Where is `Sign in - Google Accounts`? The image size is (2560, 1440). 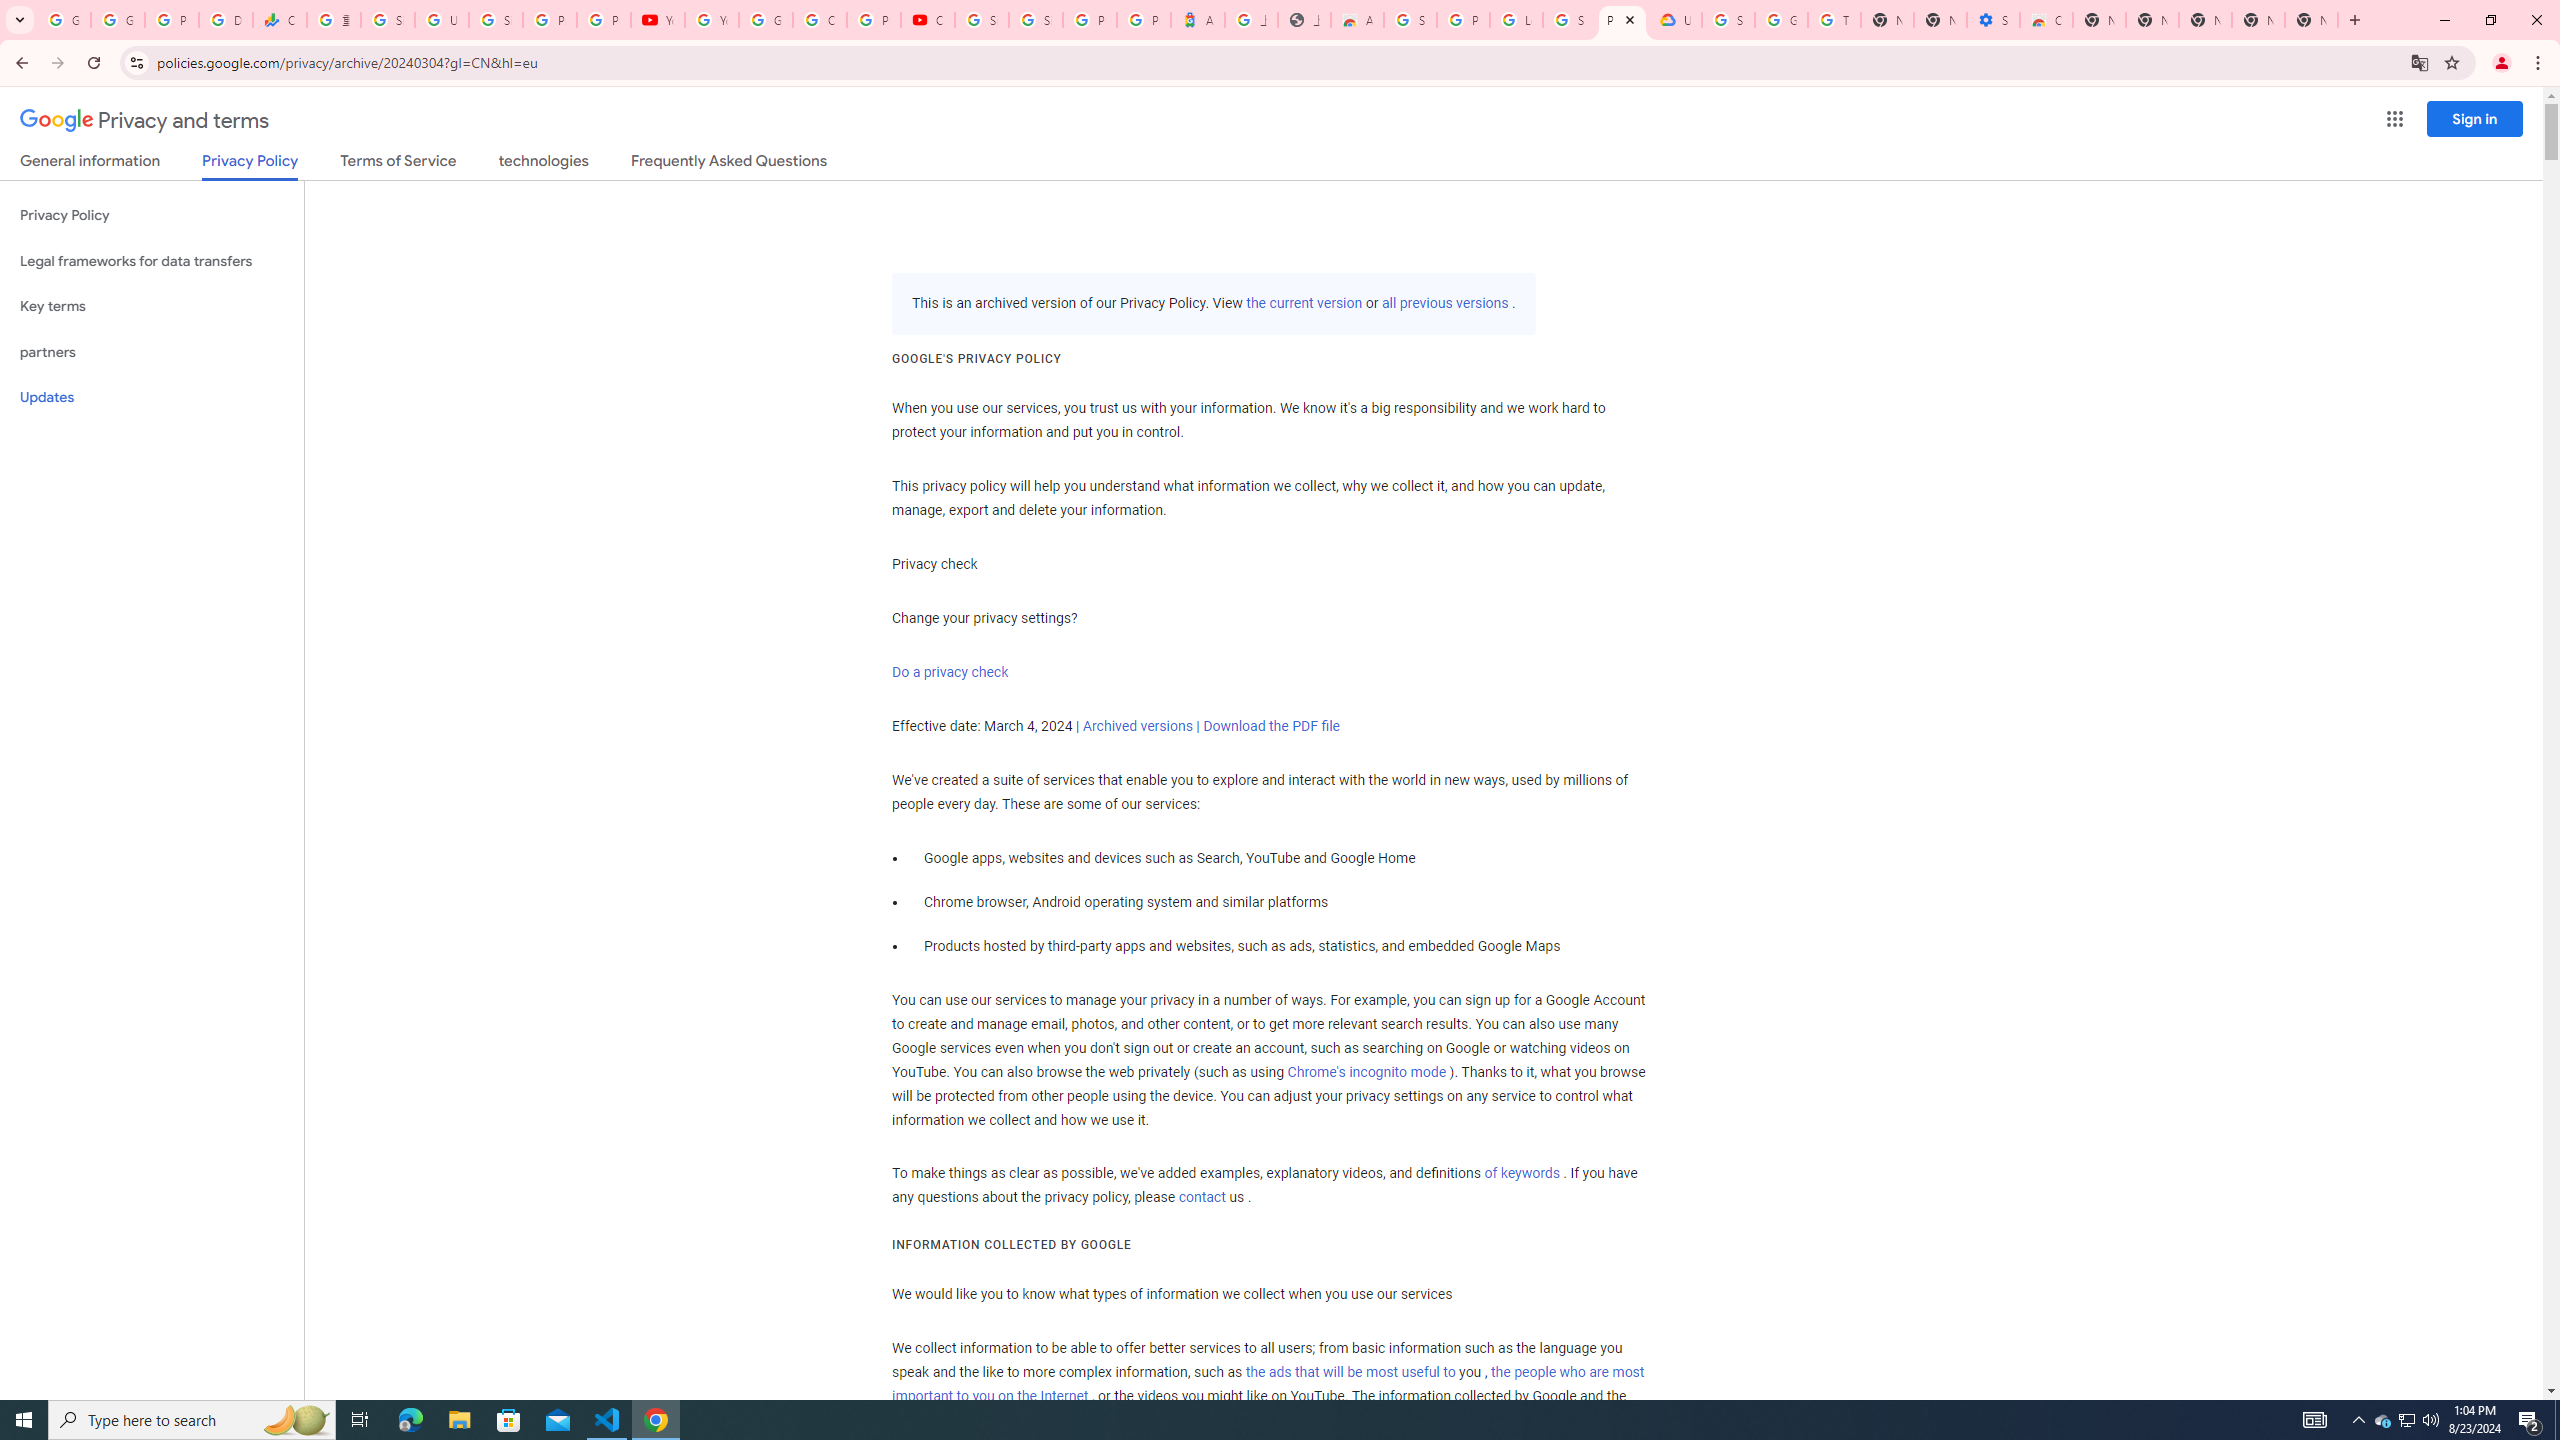
Sign in - Google Accounts is located at coordinates (1036, 20).